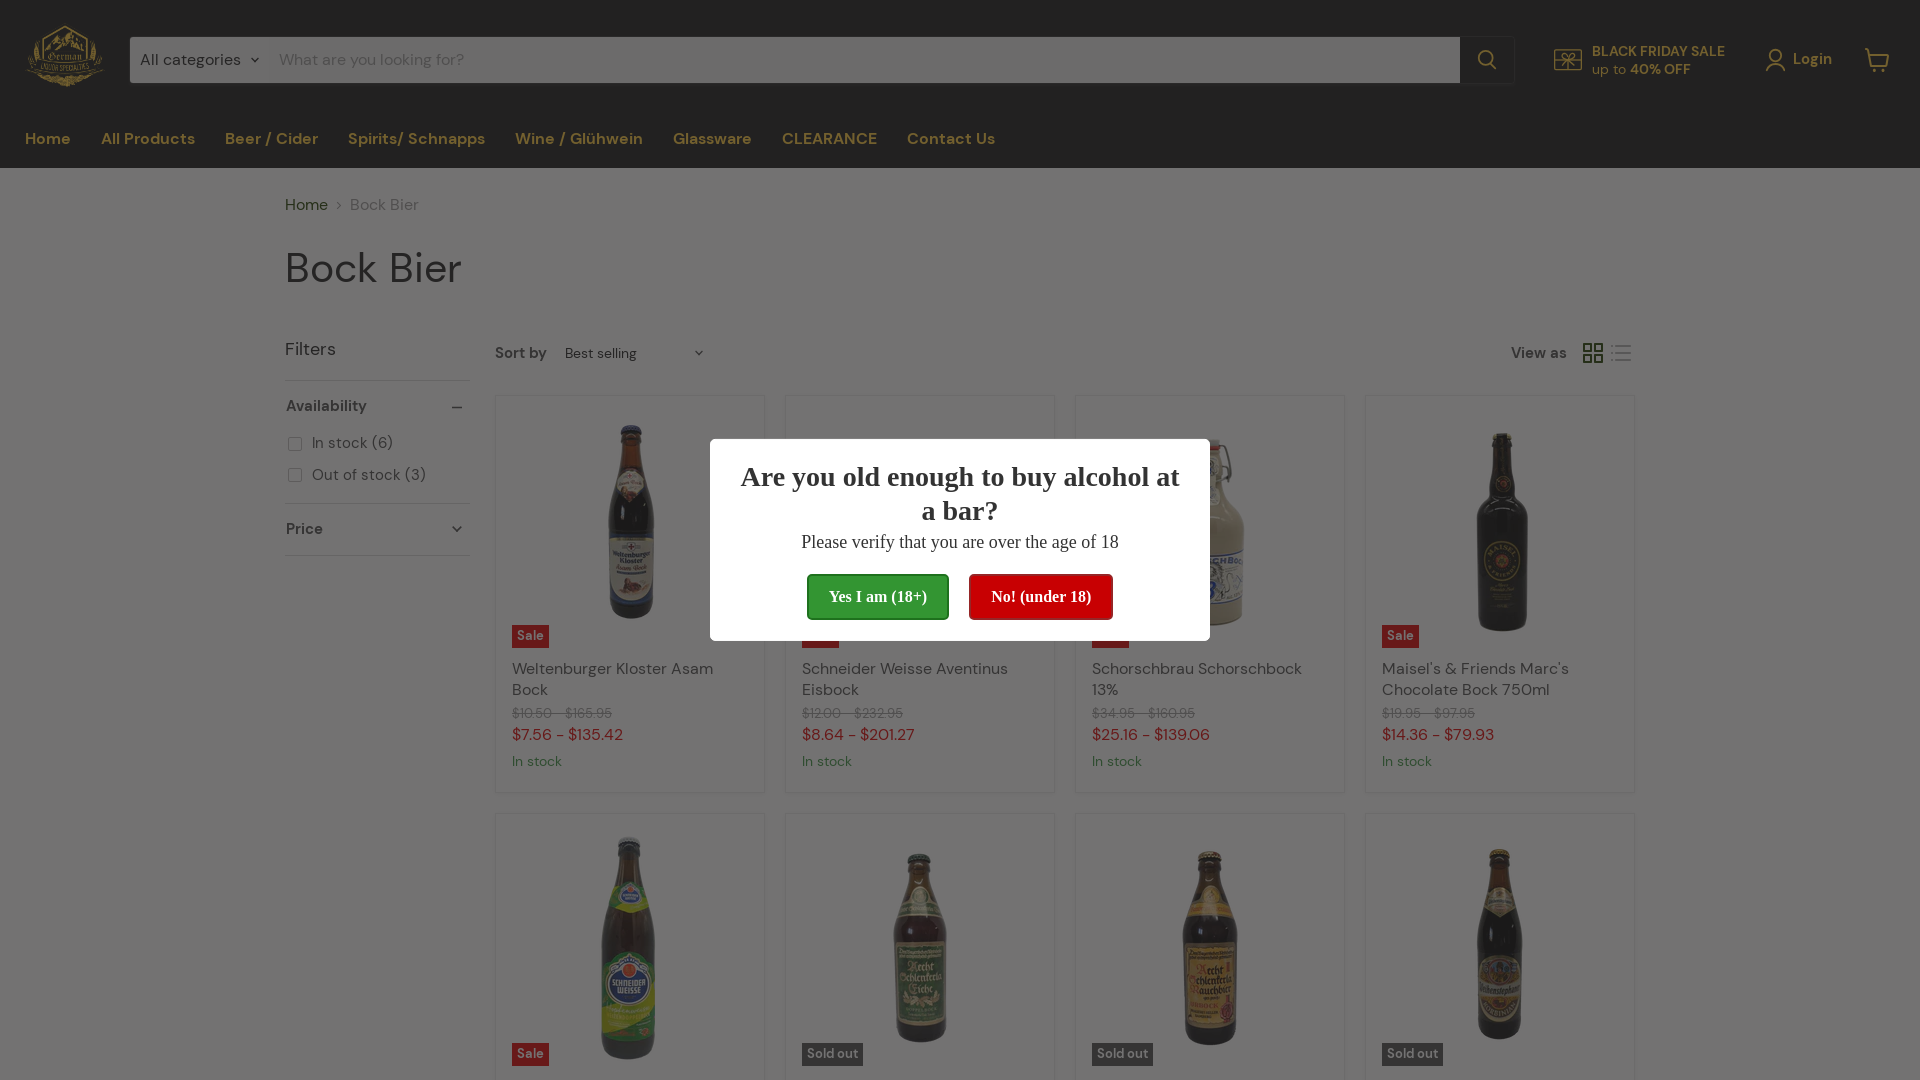 This screenshot has width=1920, height=1080. Describe the element at coordinates (1210, 530) in the screenshot. I see `Sale` at that location.